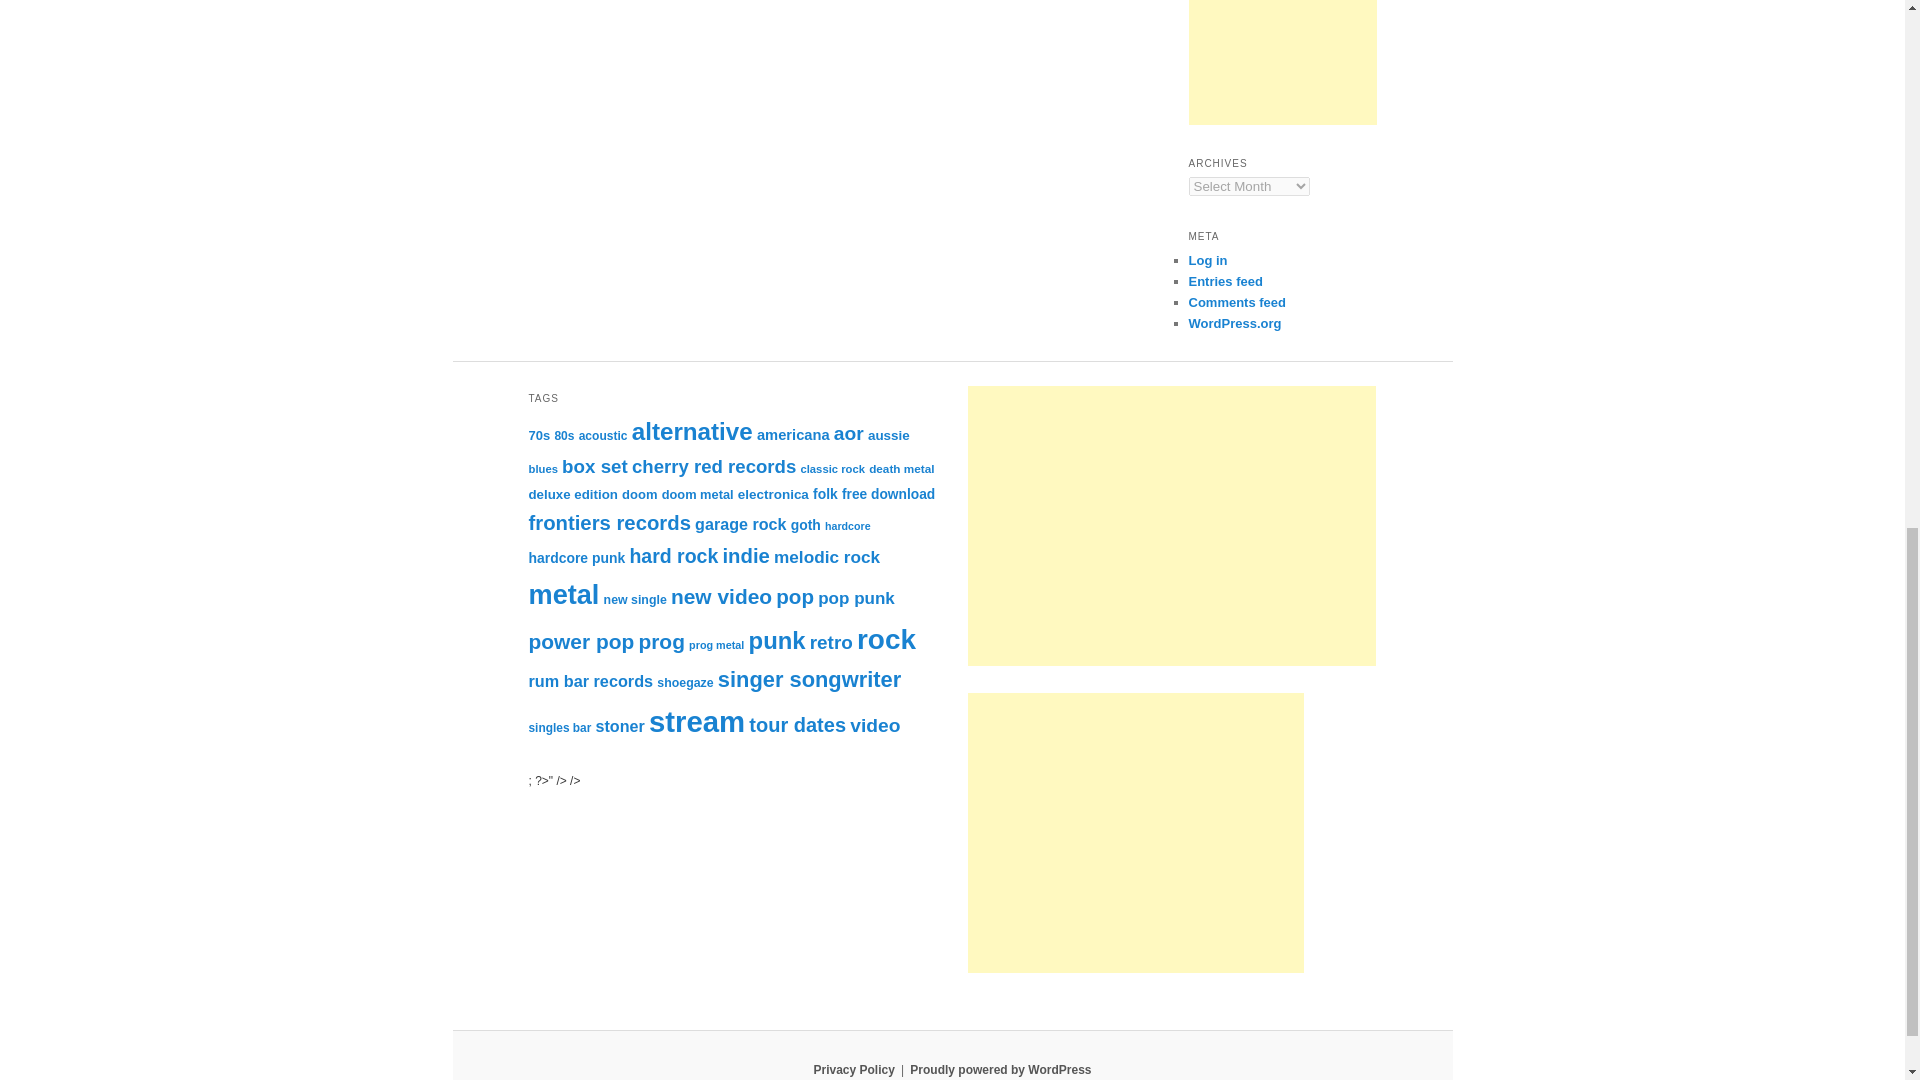  I want to click on 80s, so click(564, 435).